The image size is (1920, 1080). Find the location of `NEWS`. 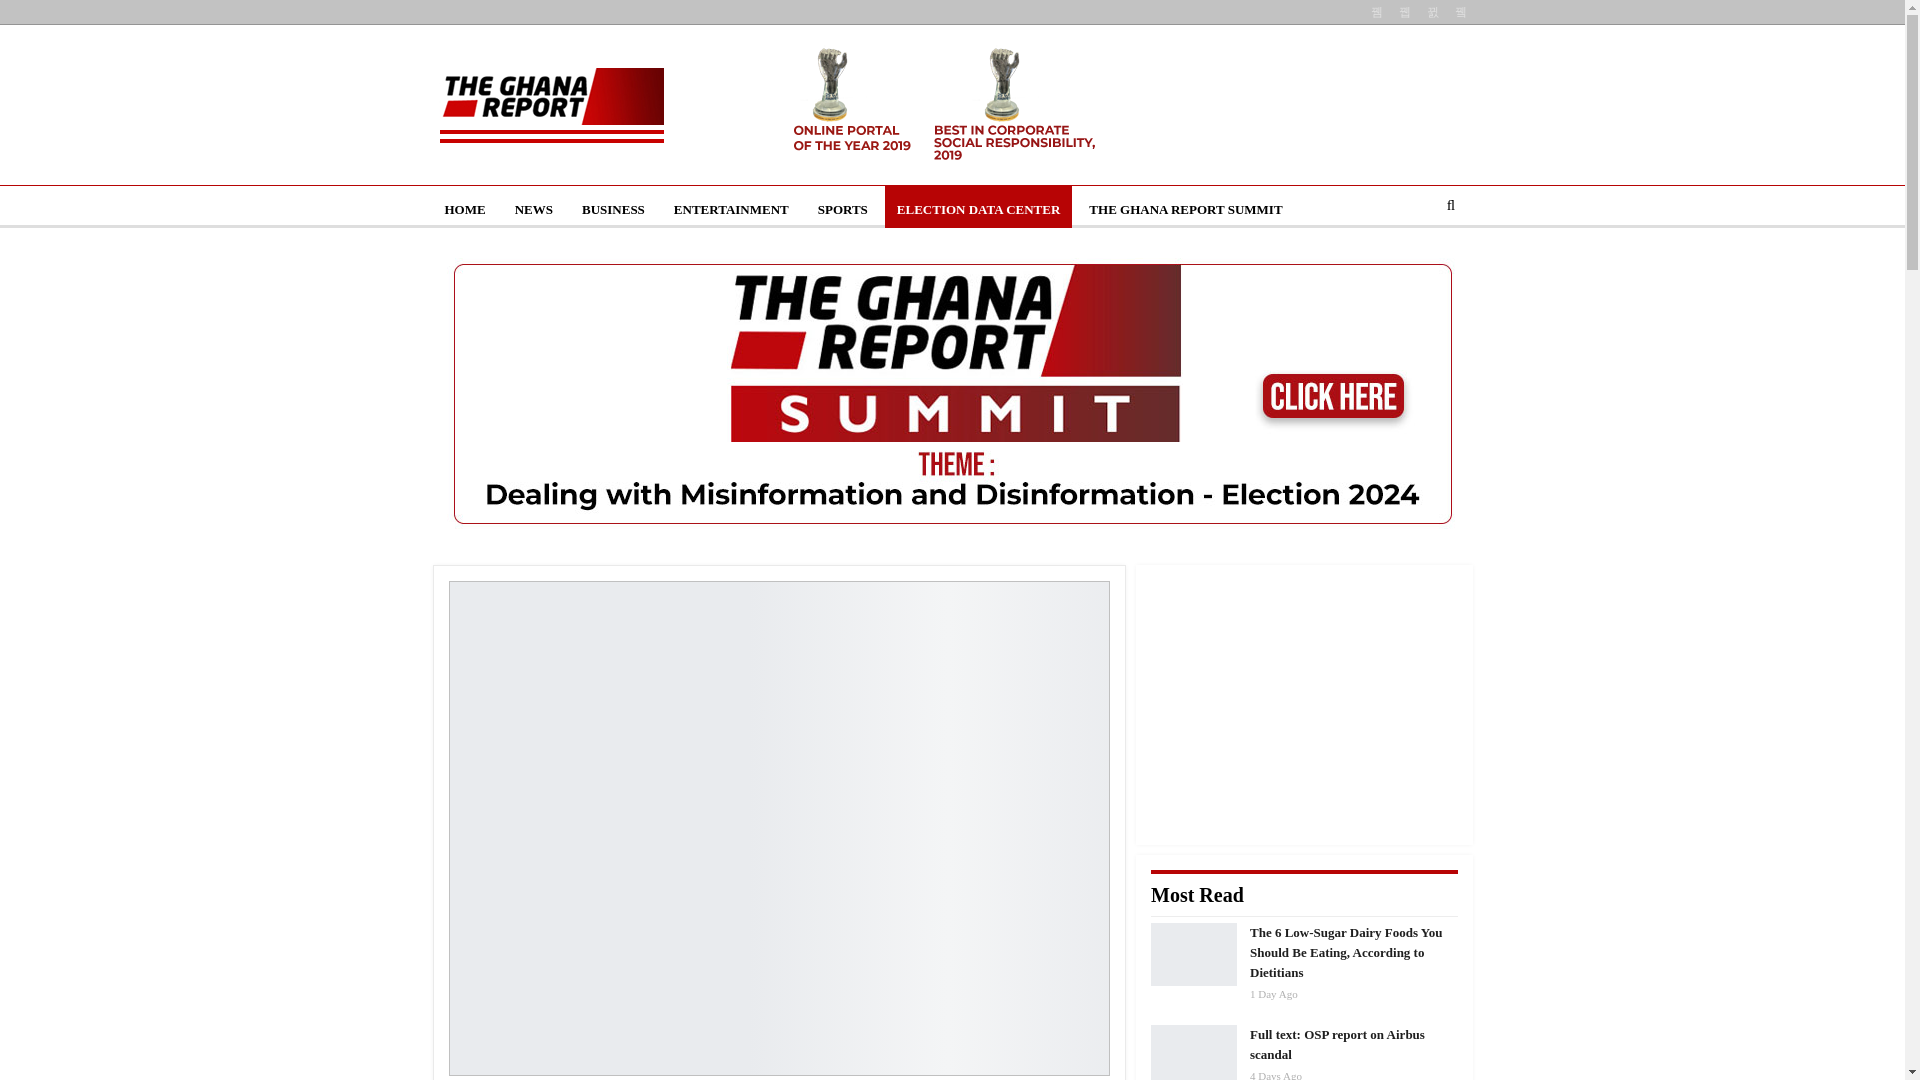

NEWS is located at coordinates (534, 210).